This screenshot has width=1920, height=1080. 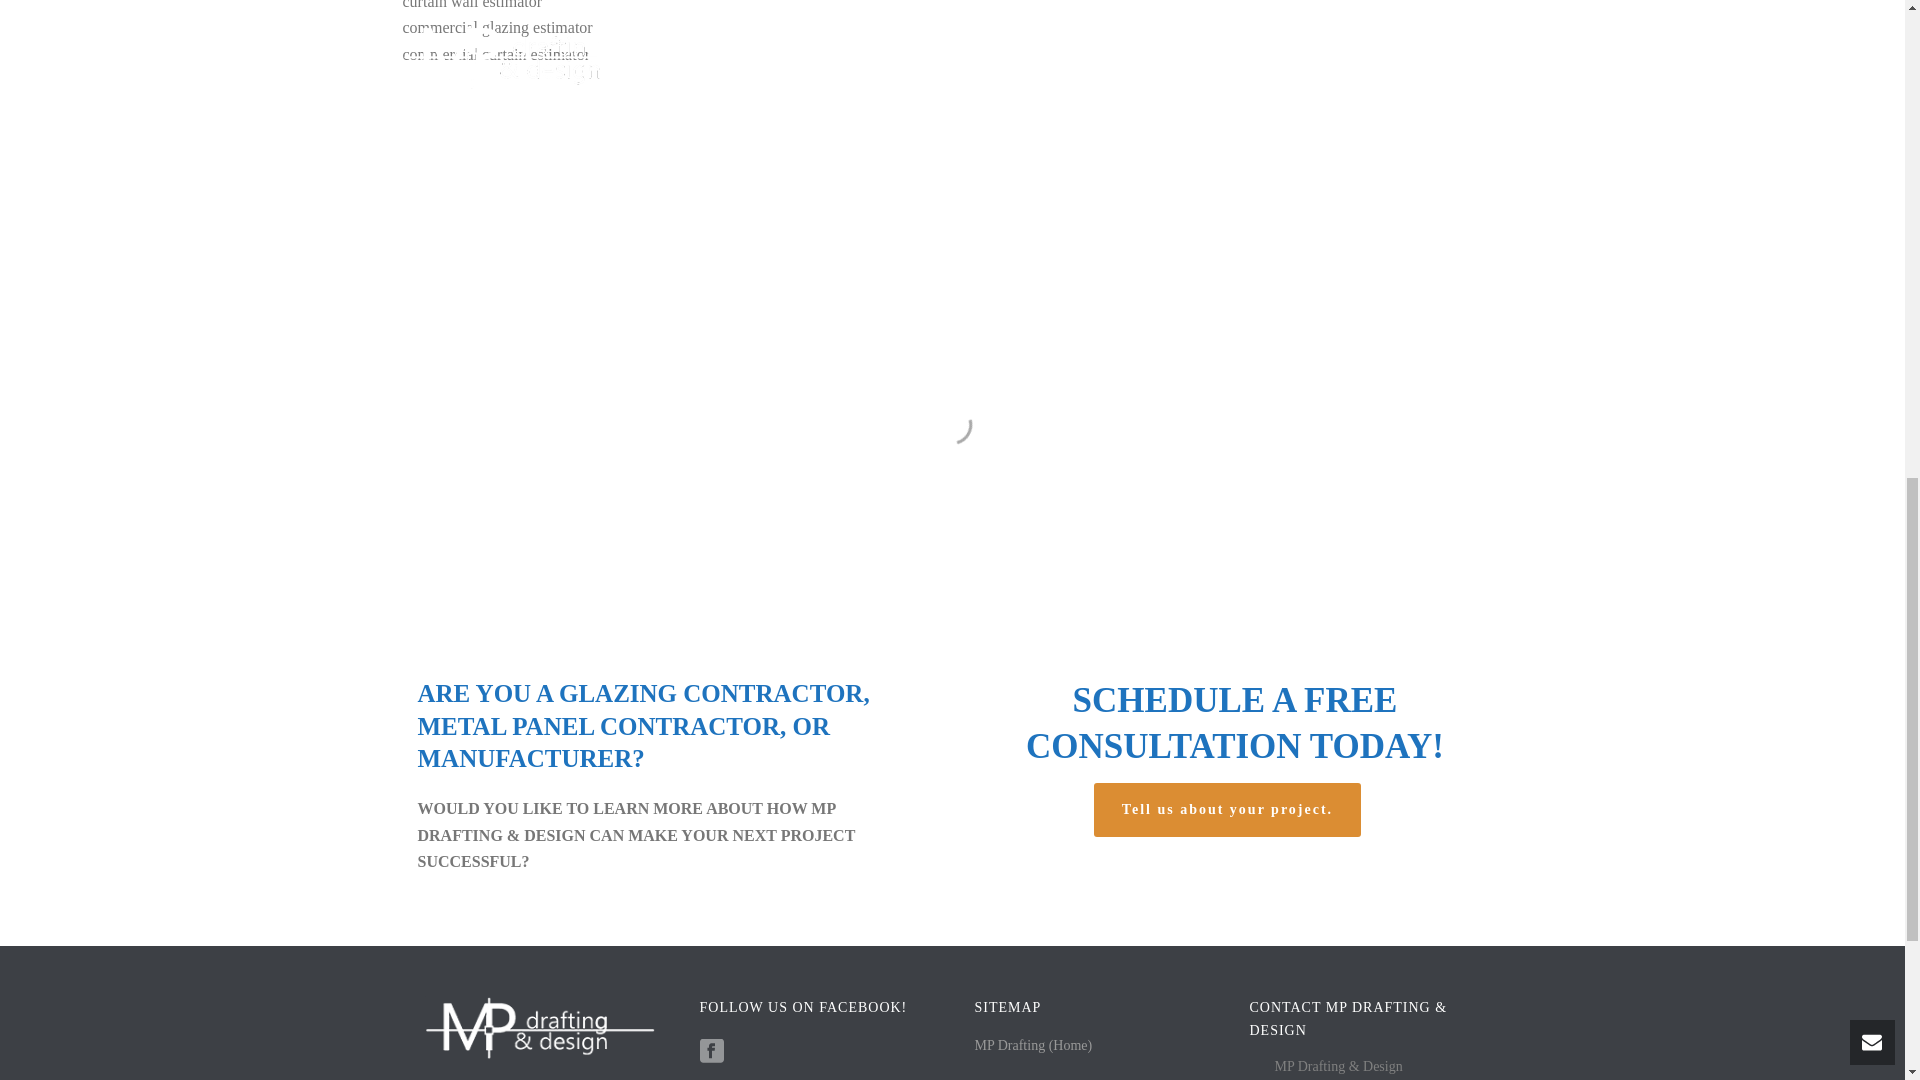 What do you see at coordinates (712, 1052) in the screenshot?
I see `Follow Us on Facebook! facebook` at bounding box center [712, 1052].